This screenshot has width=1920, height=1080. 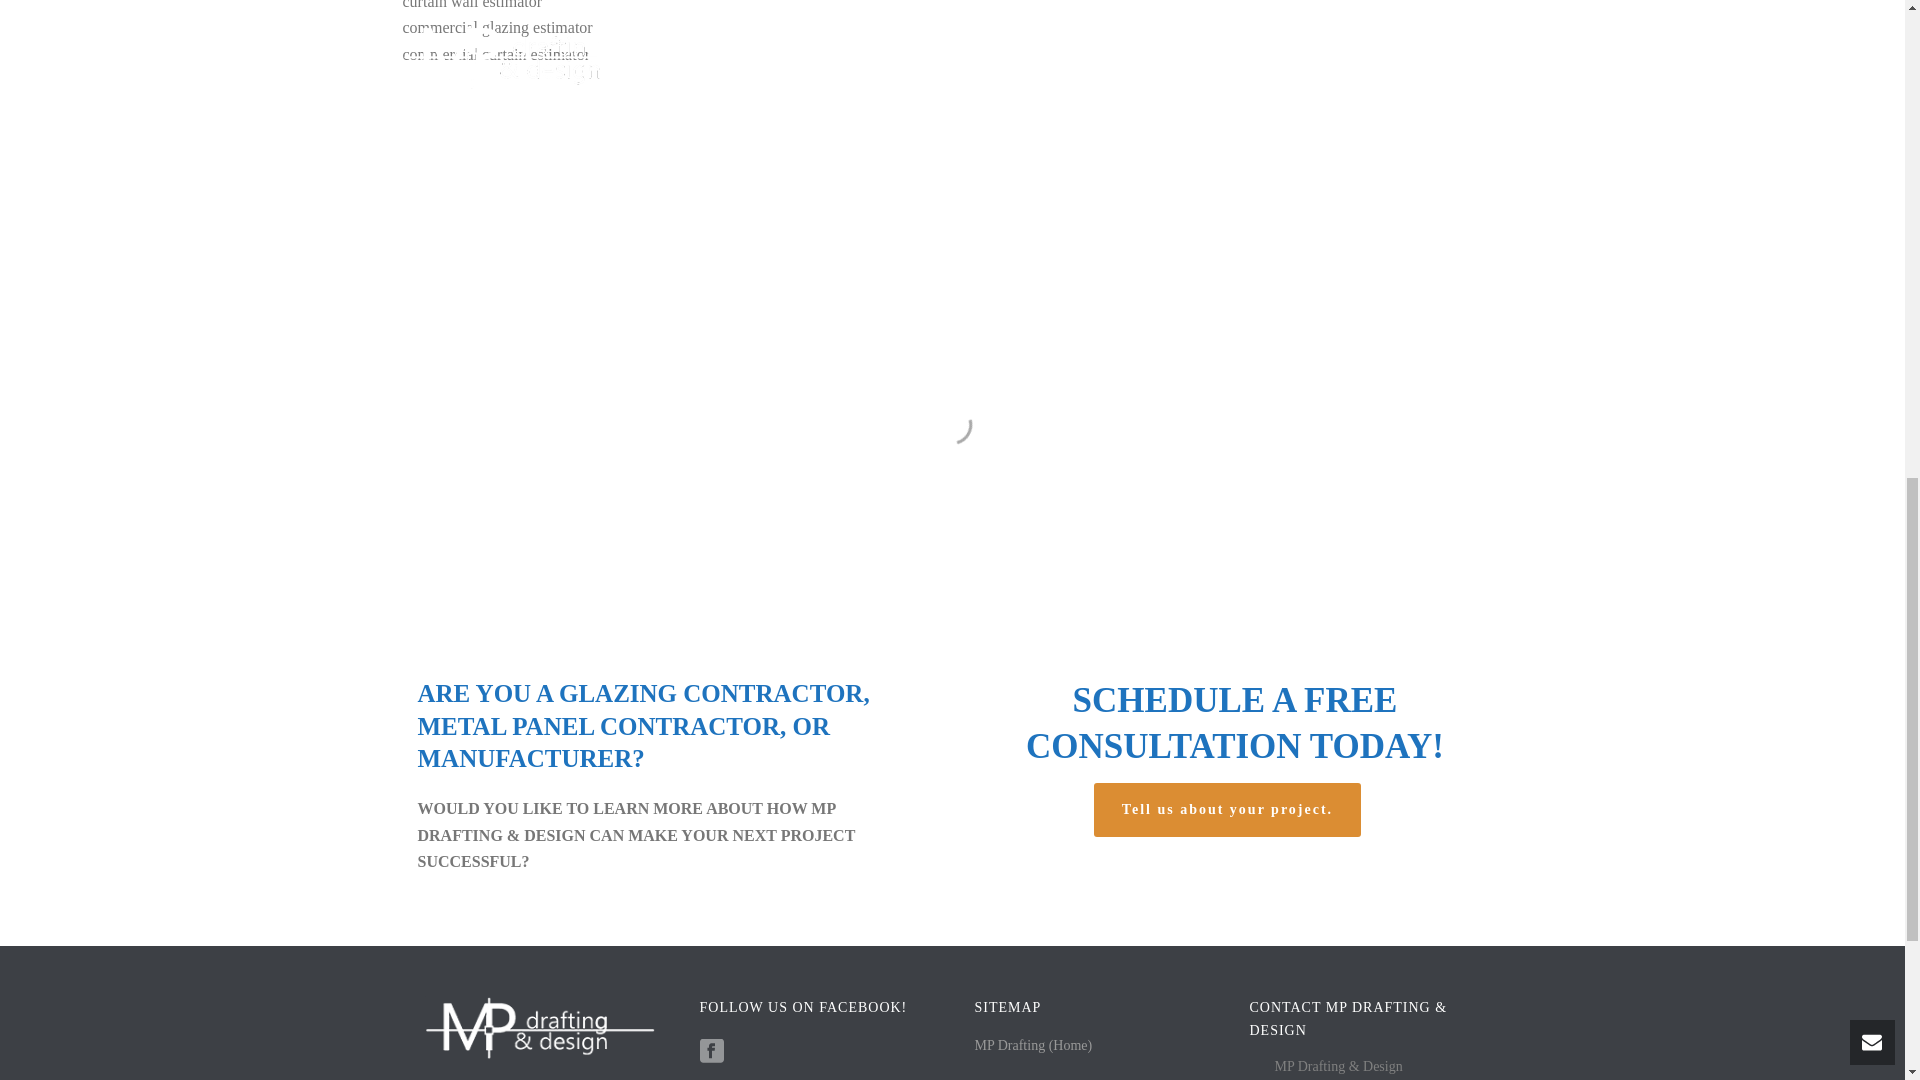 What do you see at coordinates (712, 1052) in the screenshot?
I see `Follow Us on Facebook! facebook` at bounding box center [712, 1052].